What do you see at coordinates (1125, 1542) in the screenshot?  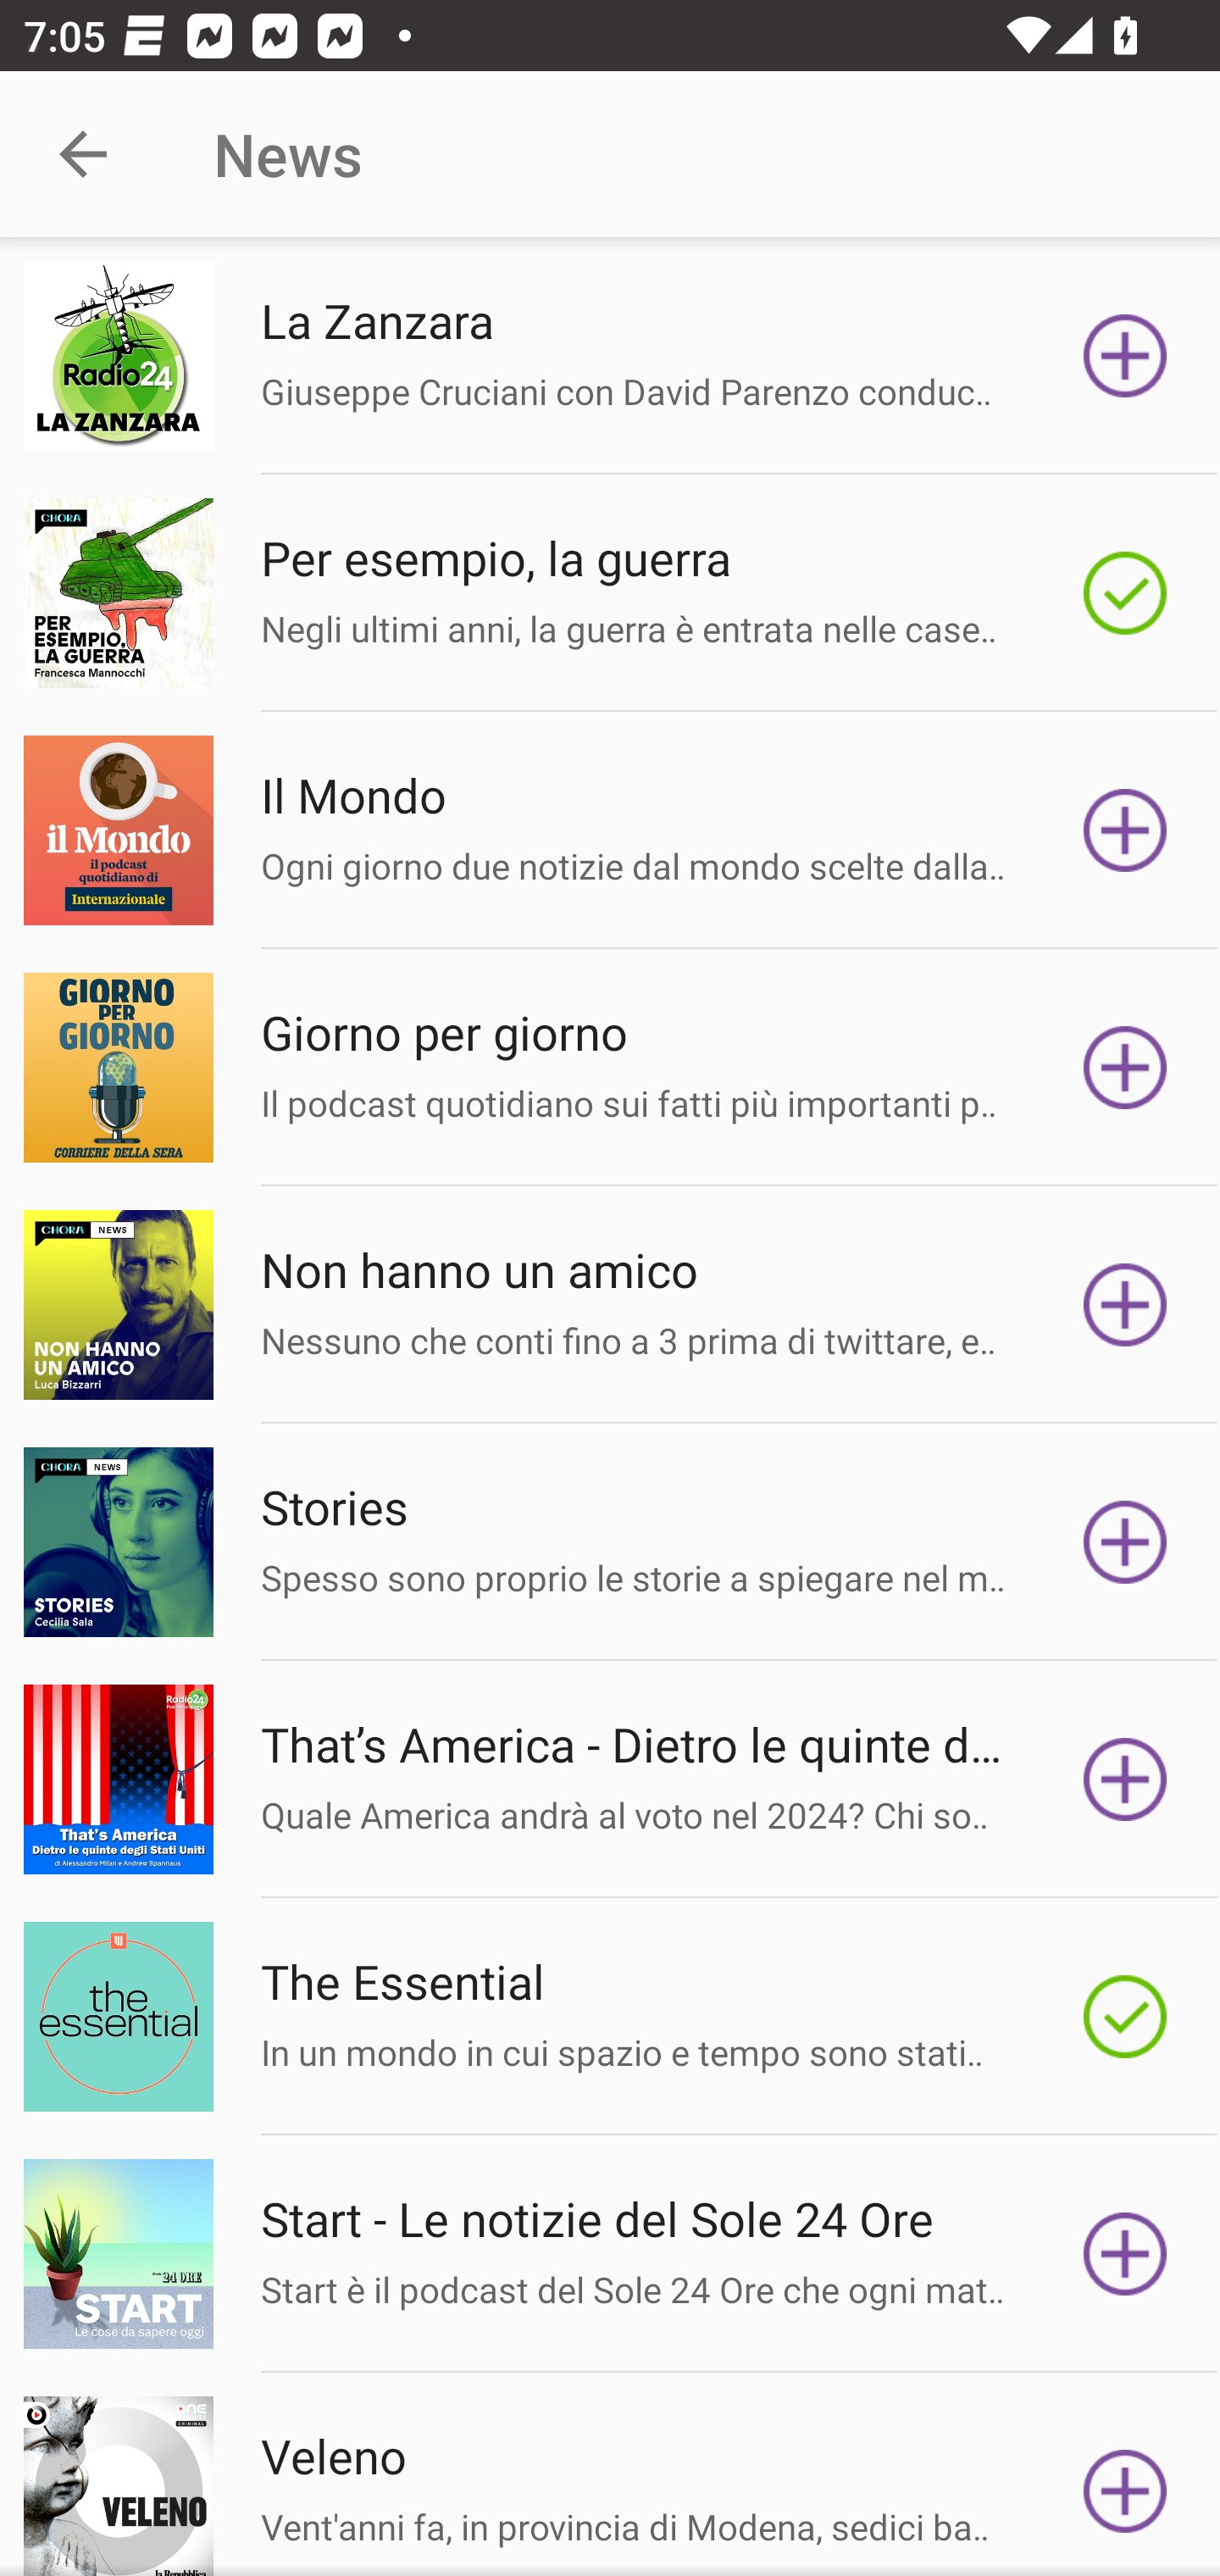 I see `Subscribe` at bounding box center [1125, 1542].